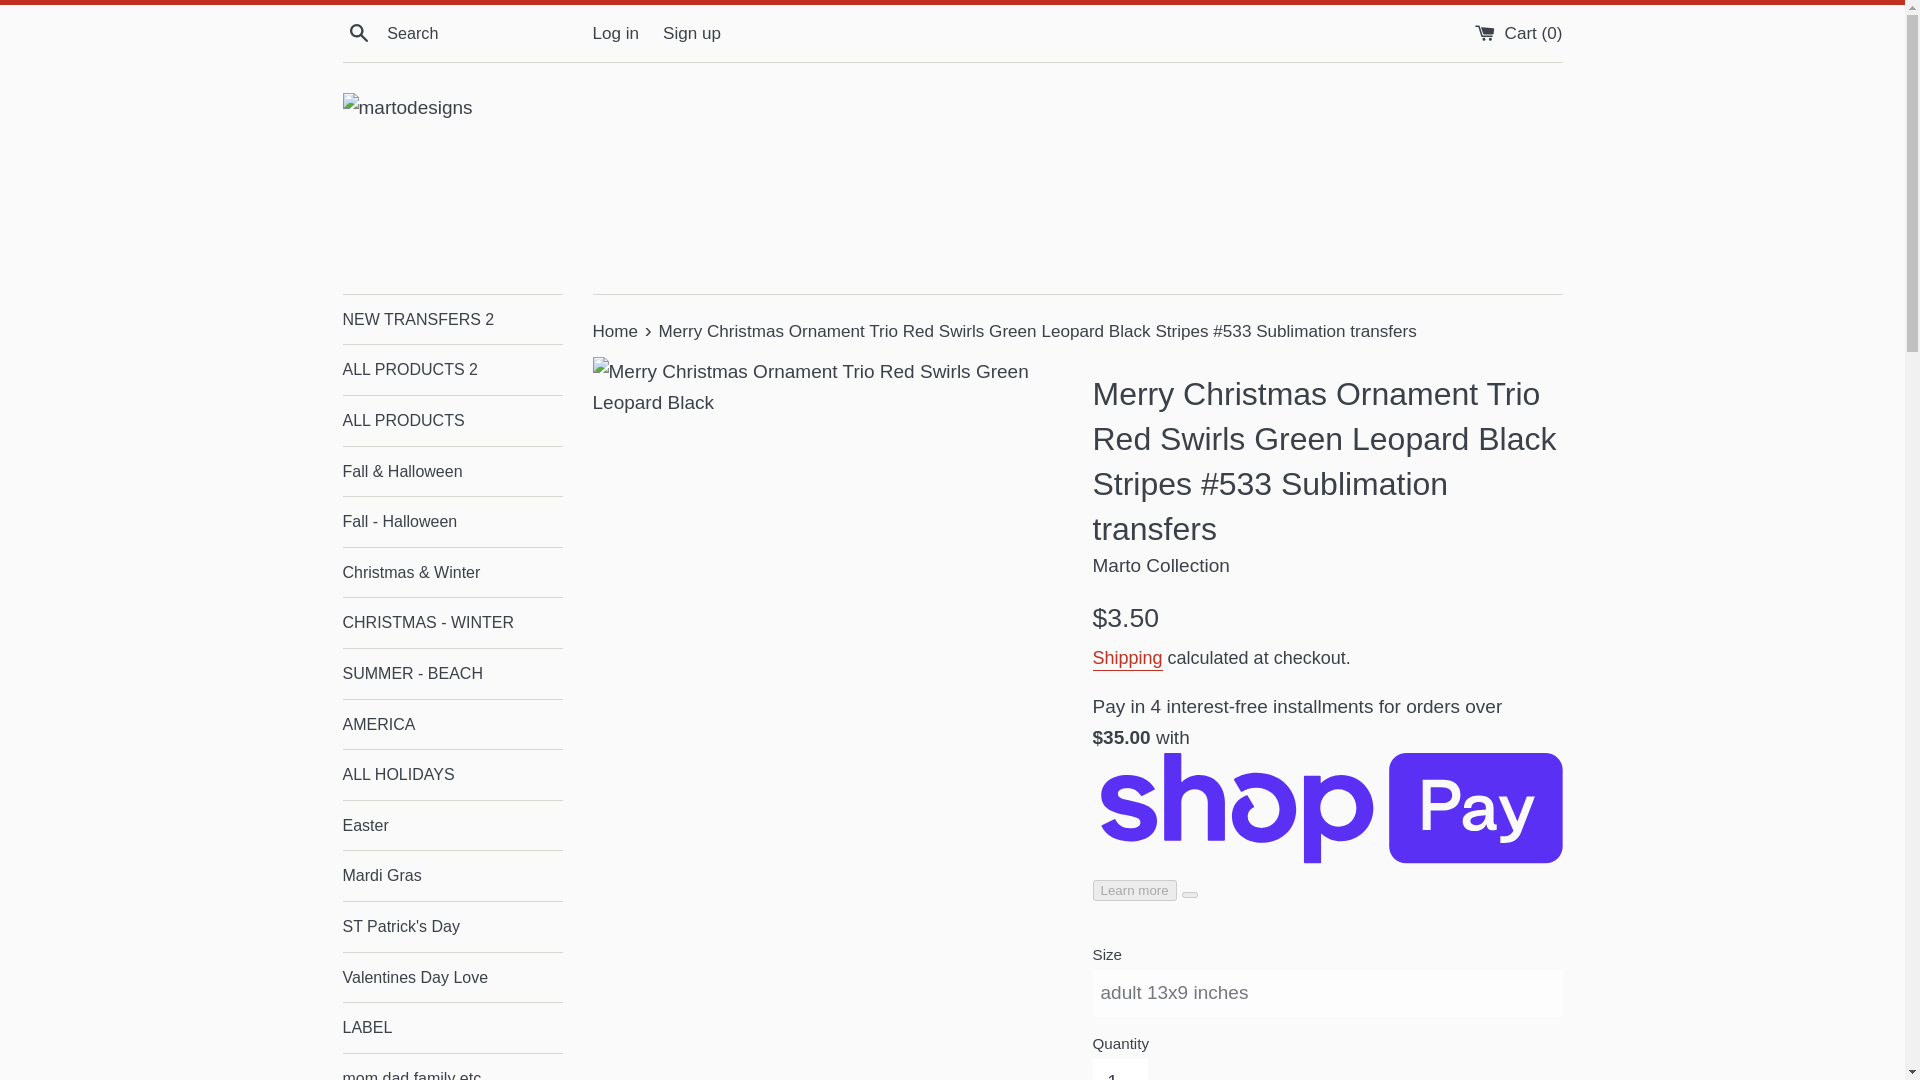 This screenshot has height=1080, width=1920. Describe the element at coordinates (452, 1067) in the screenshot. I see `mom dad family etc` at that location.